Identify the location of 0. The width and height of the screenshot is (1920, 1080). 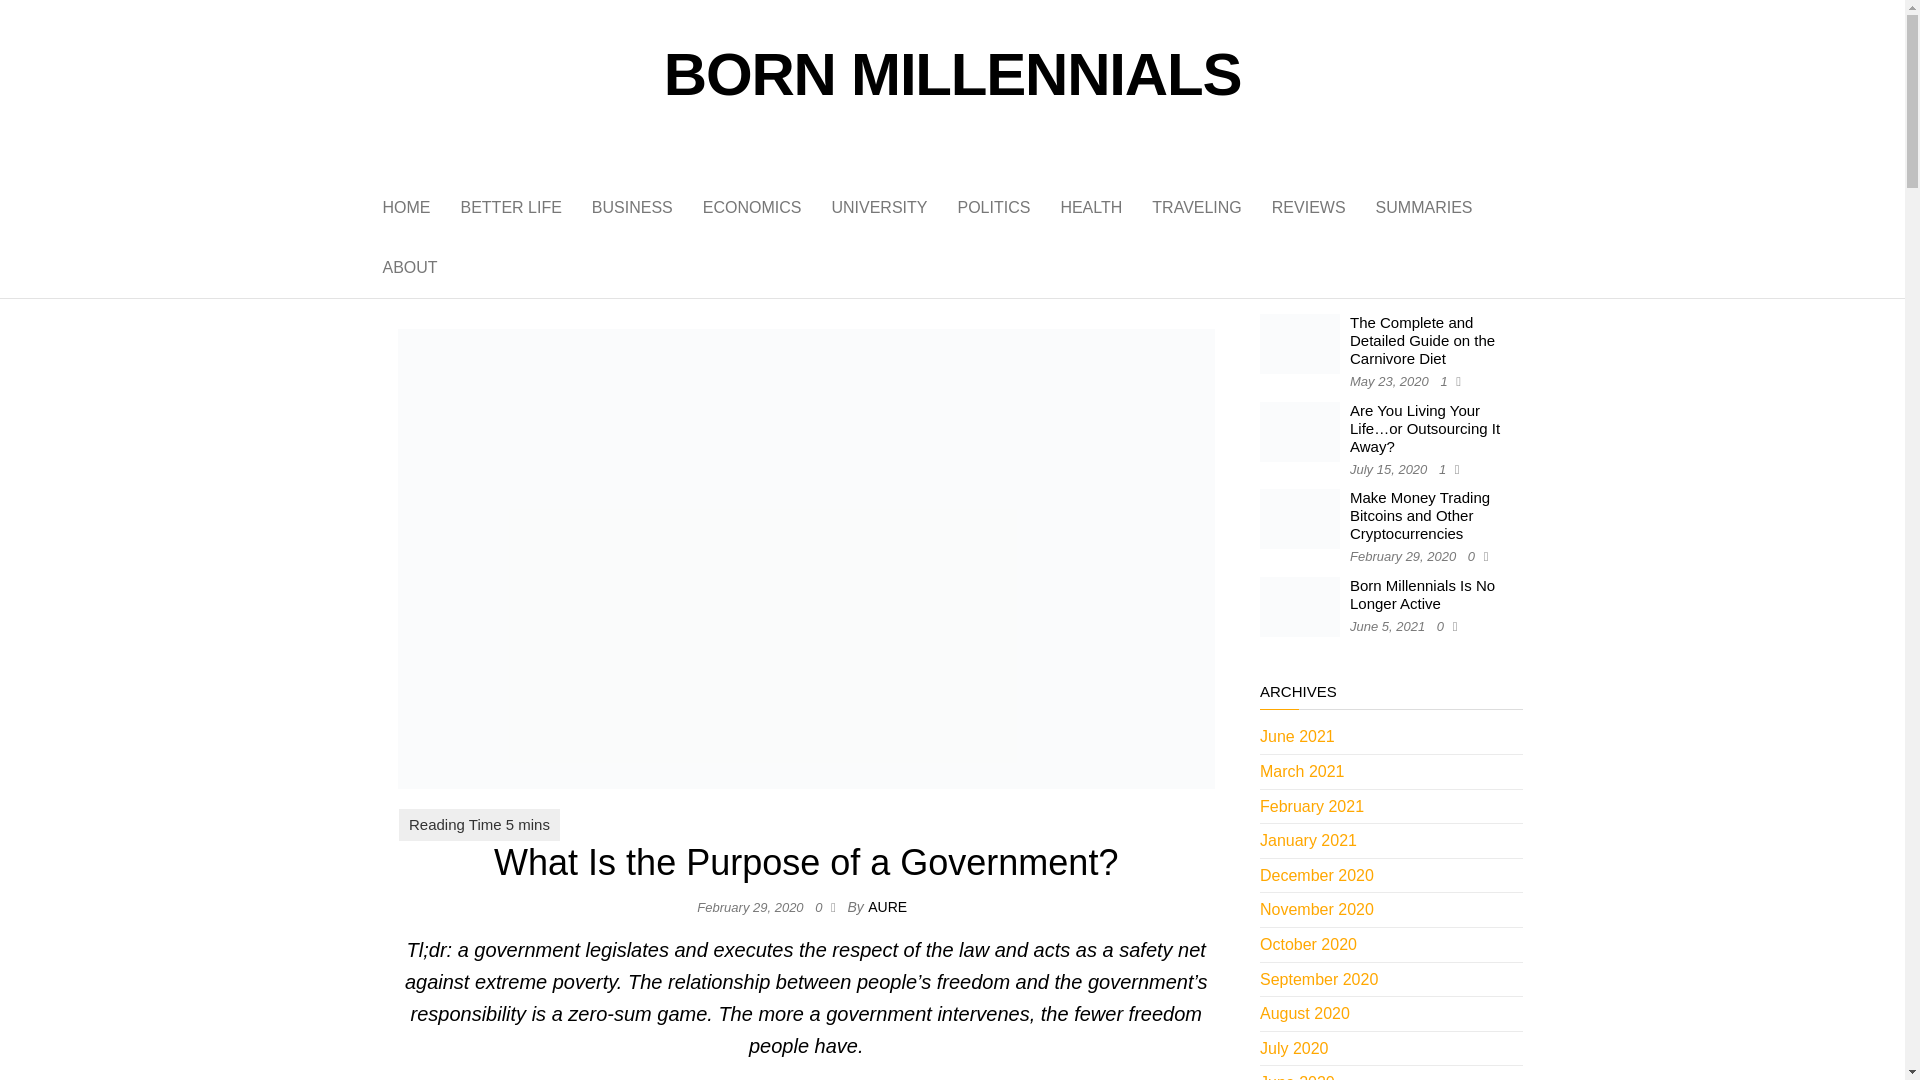
(1476, 556).